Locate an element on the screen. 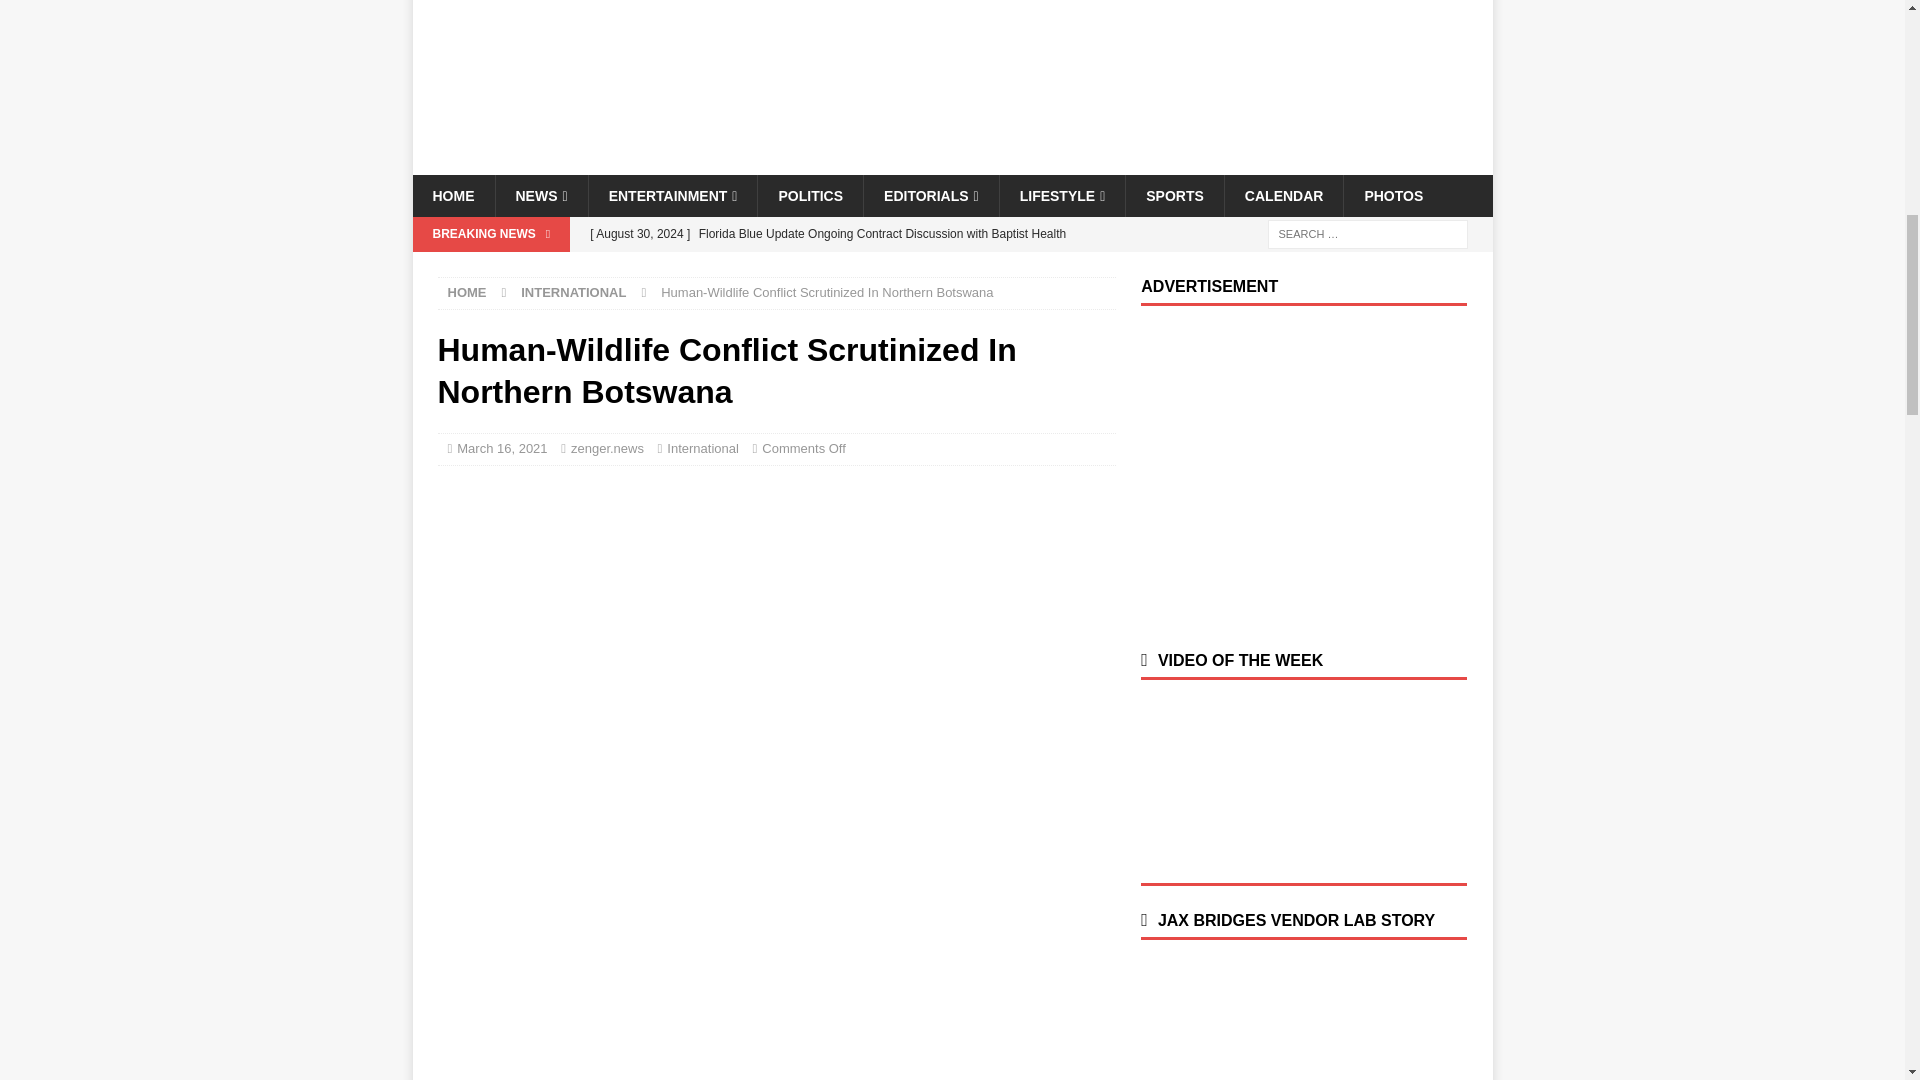 This screenshot has height=1080, width=1920. NEWS is located at coordinates (540, 196).